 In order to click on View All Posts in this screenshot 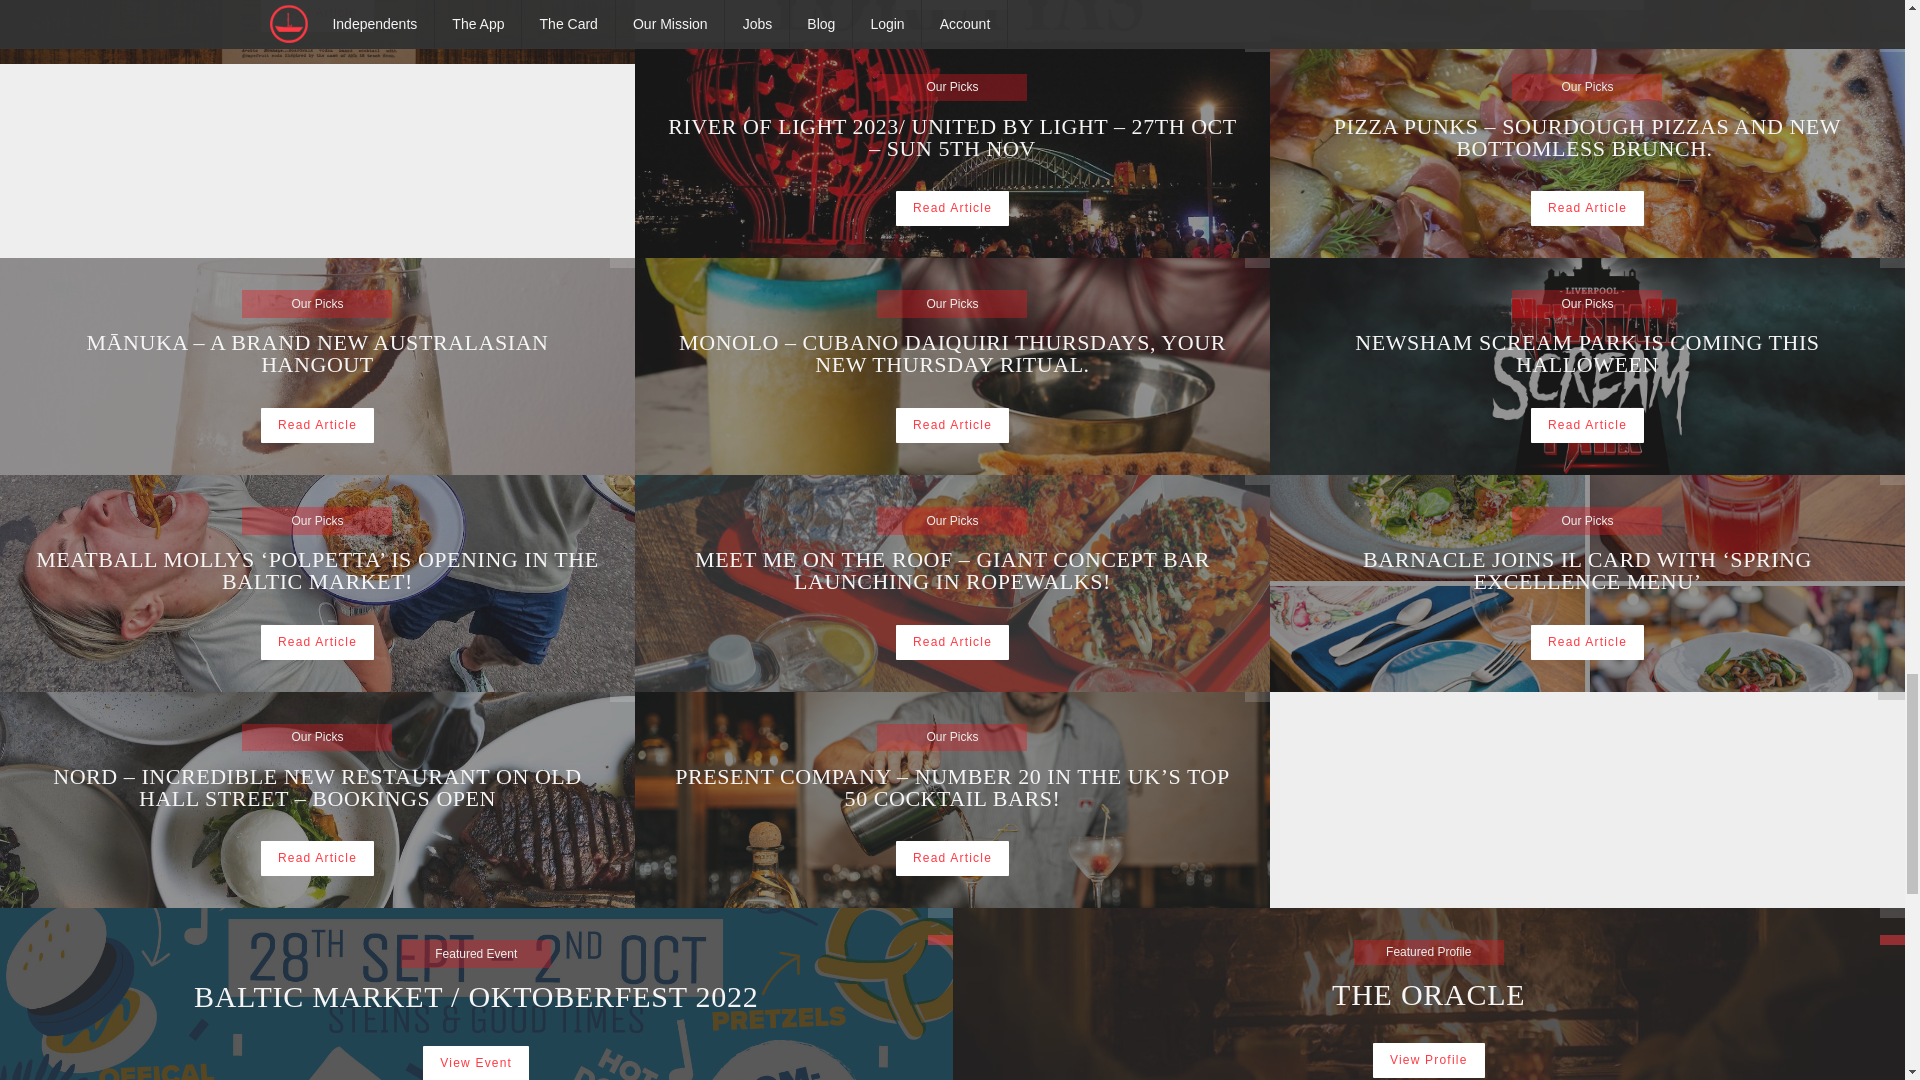, I will do `click(1256, 262)`.